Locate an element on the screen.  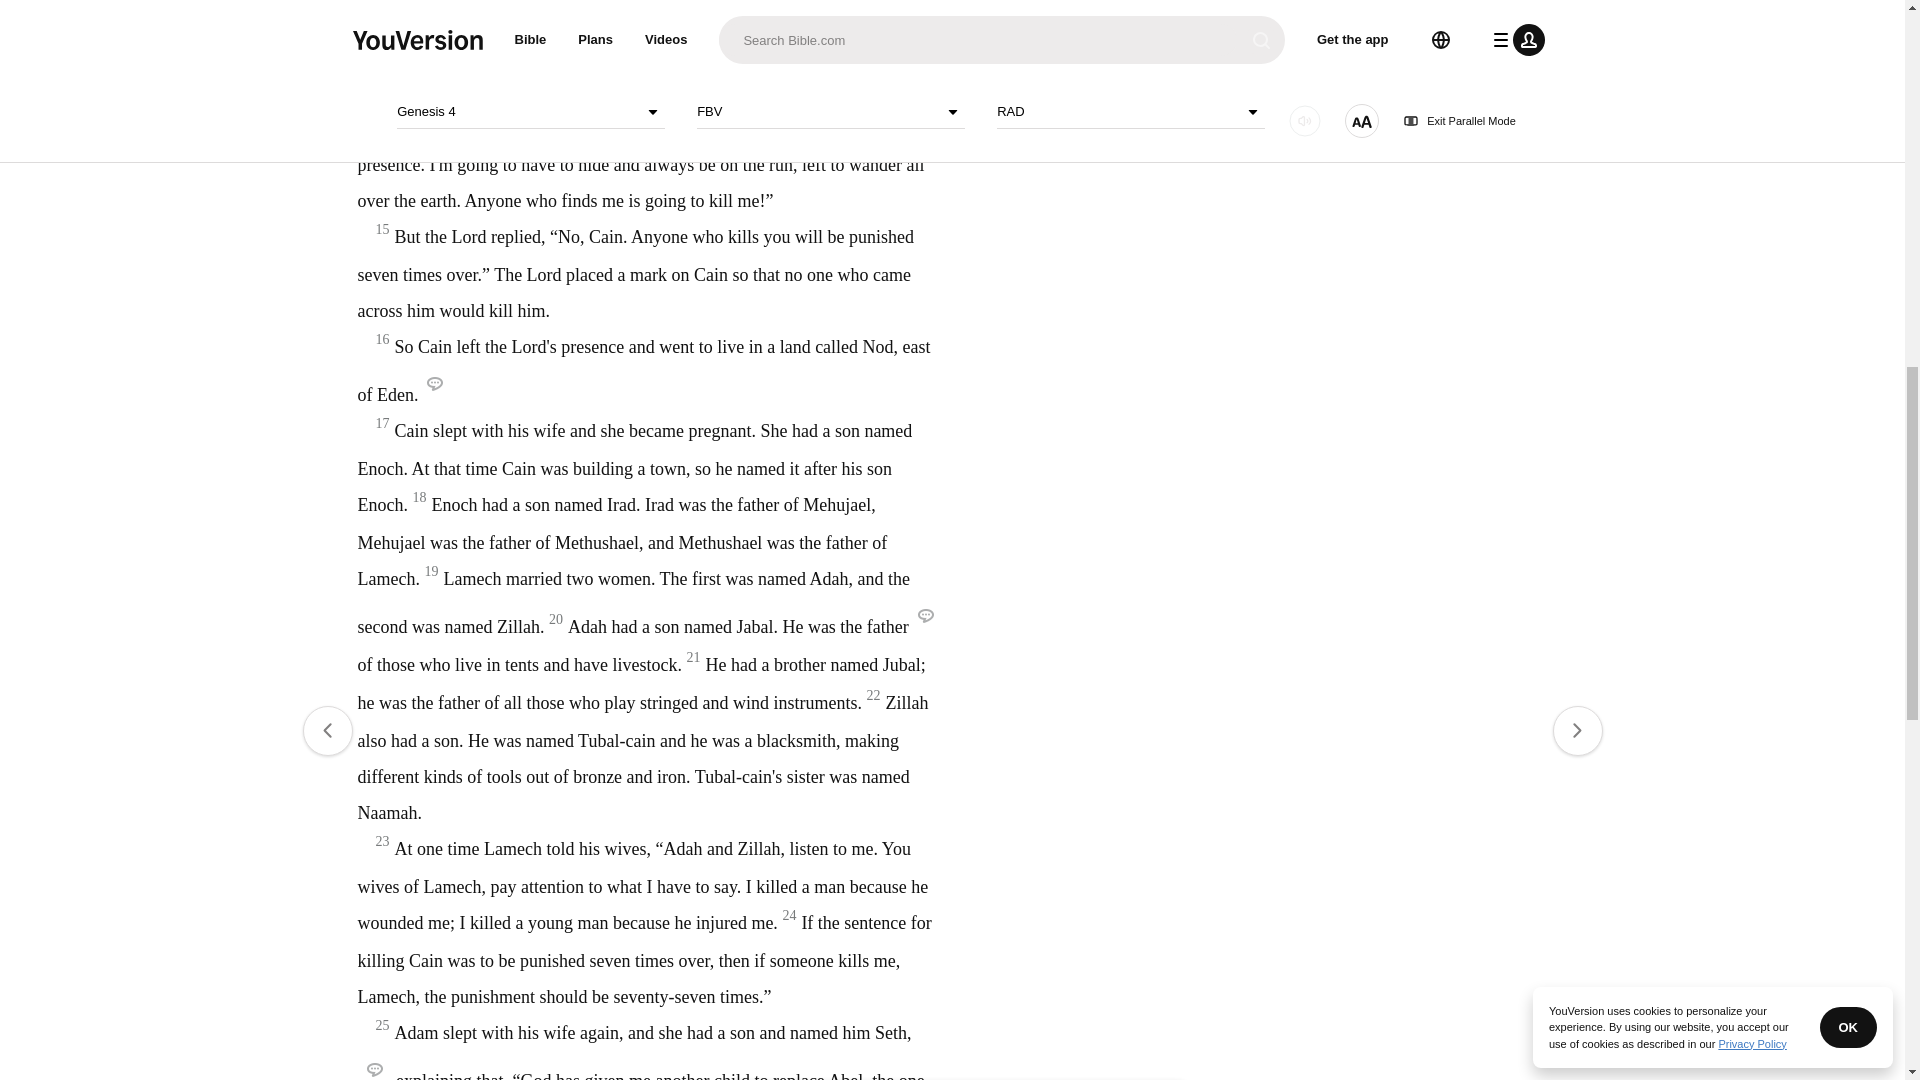
Sign up or sign in is located at coordinates (1021, 324).